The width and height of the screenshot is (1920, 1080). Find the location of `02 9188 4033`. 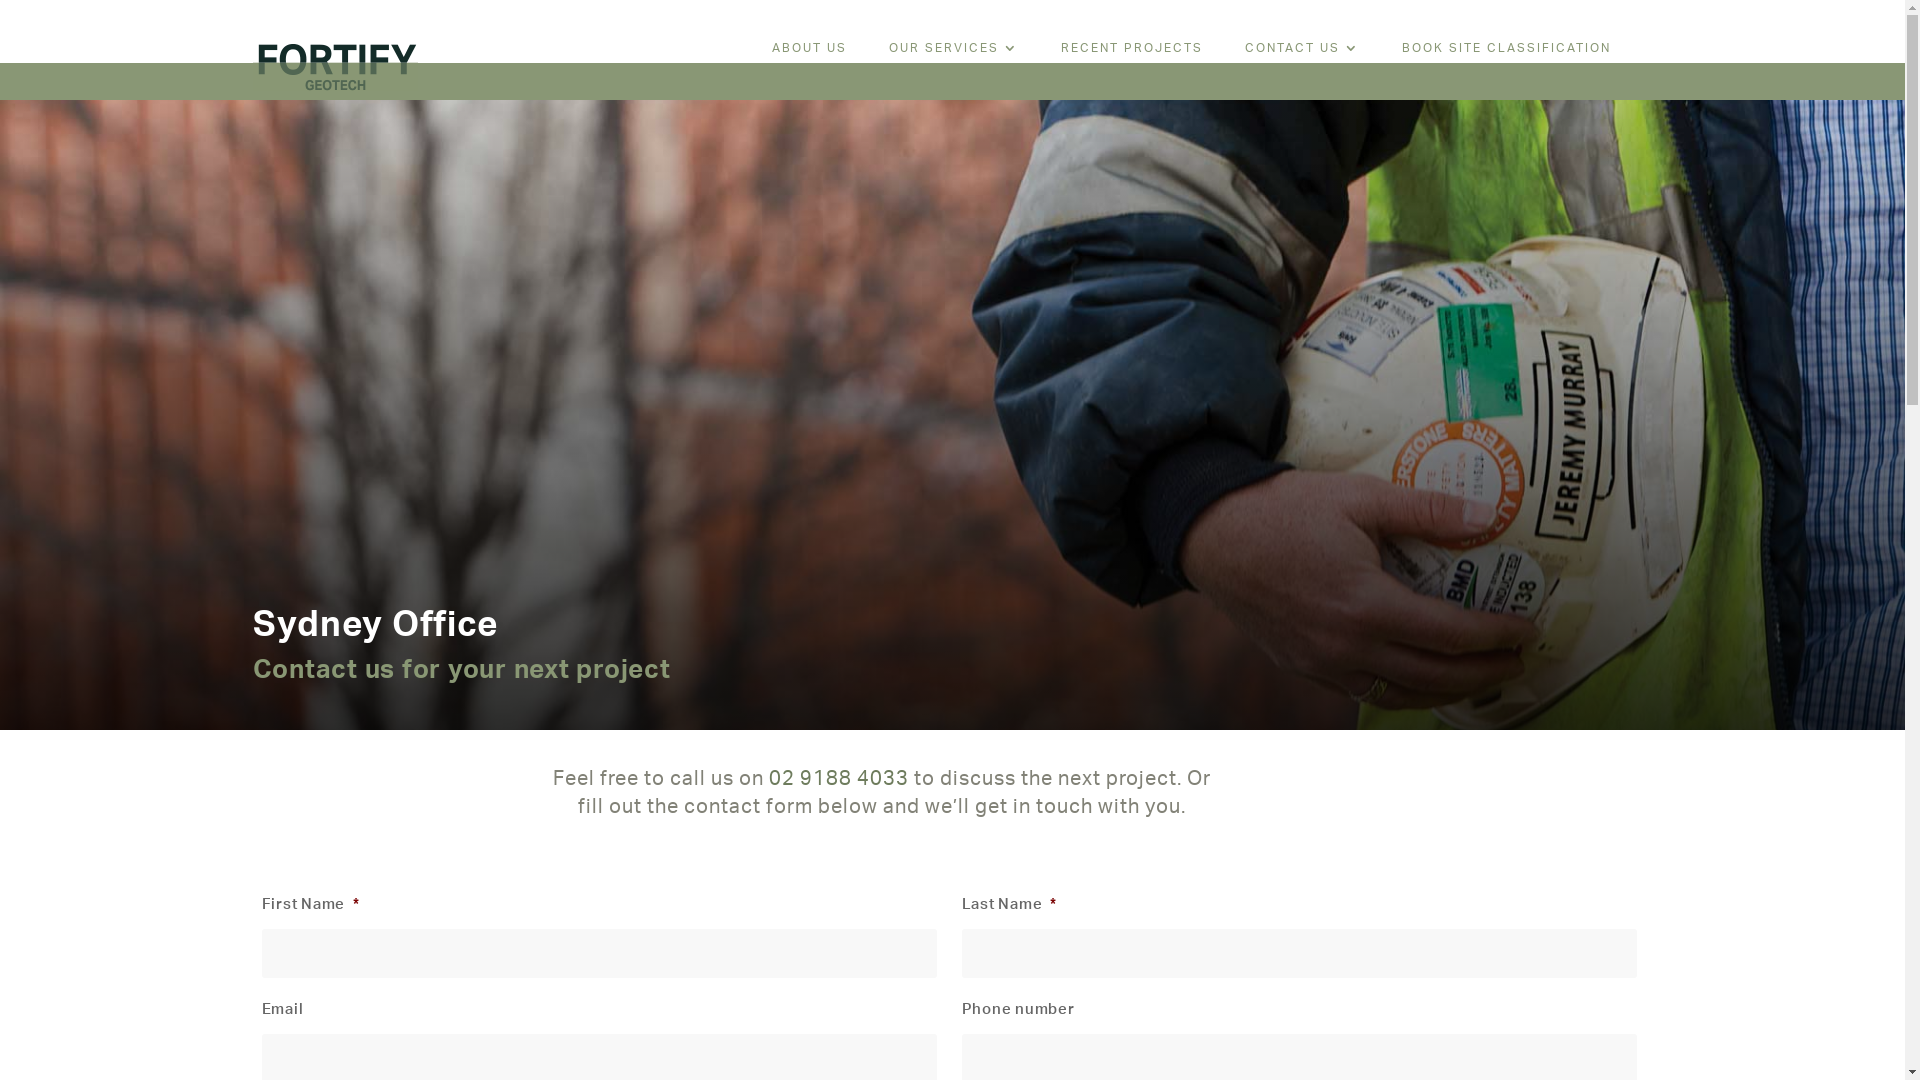

02 9188 4033 is located at coordinates (839, 779).